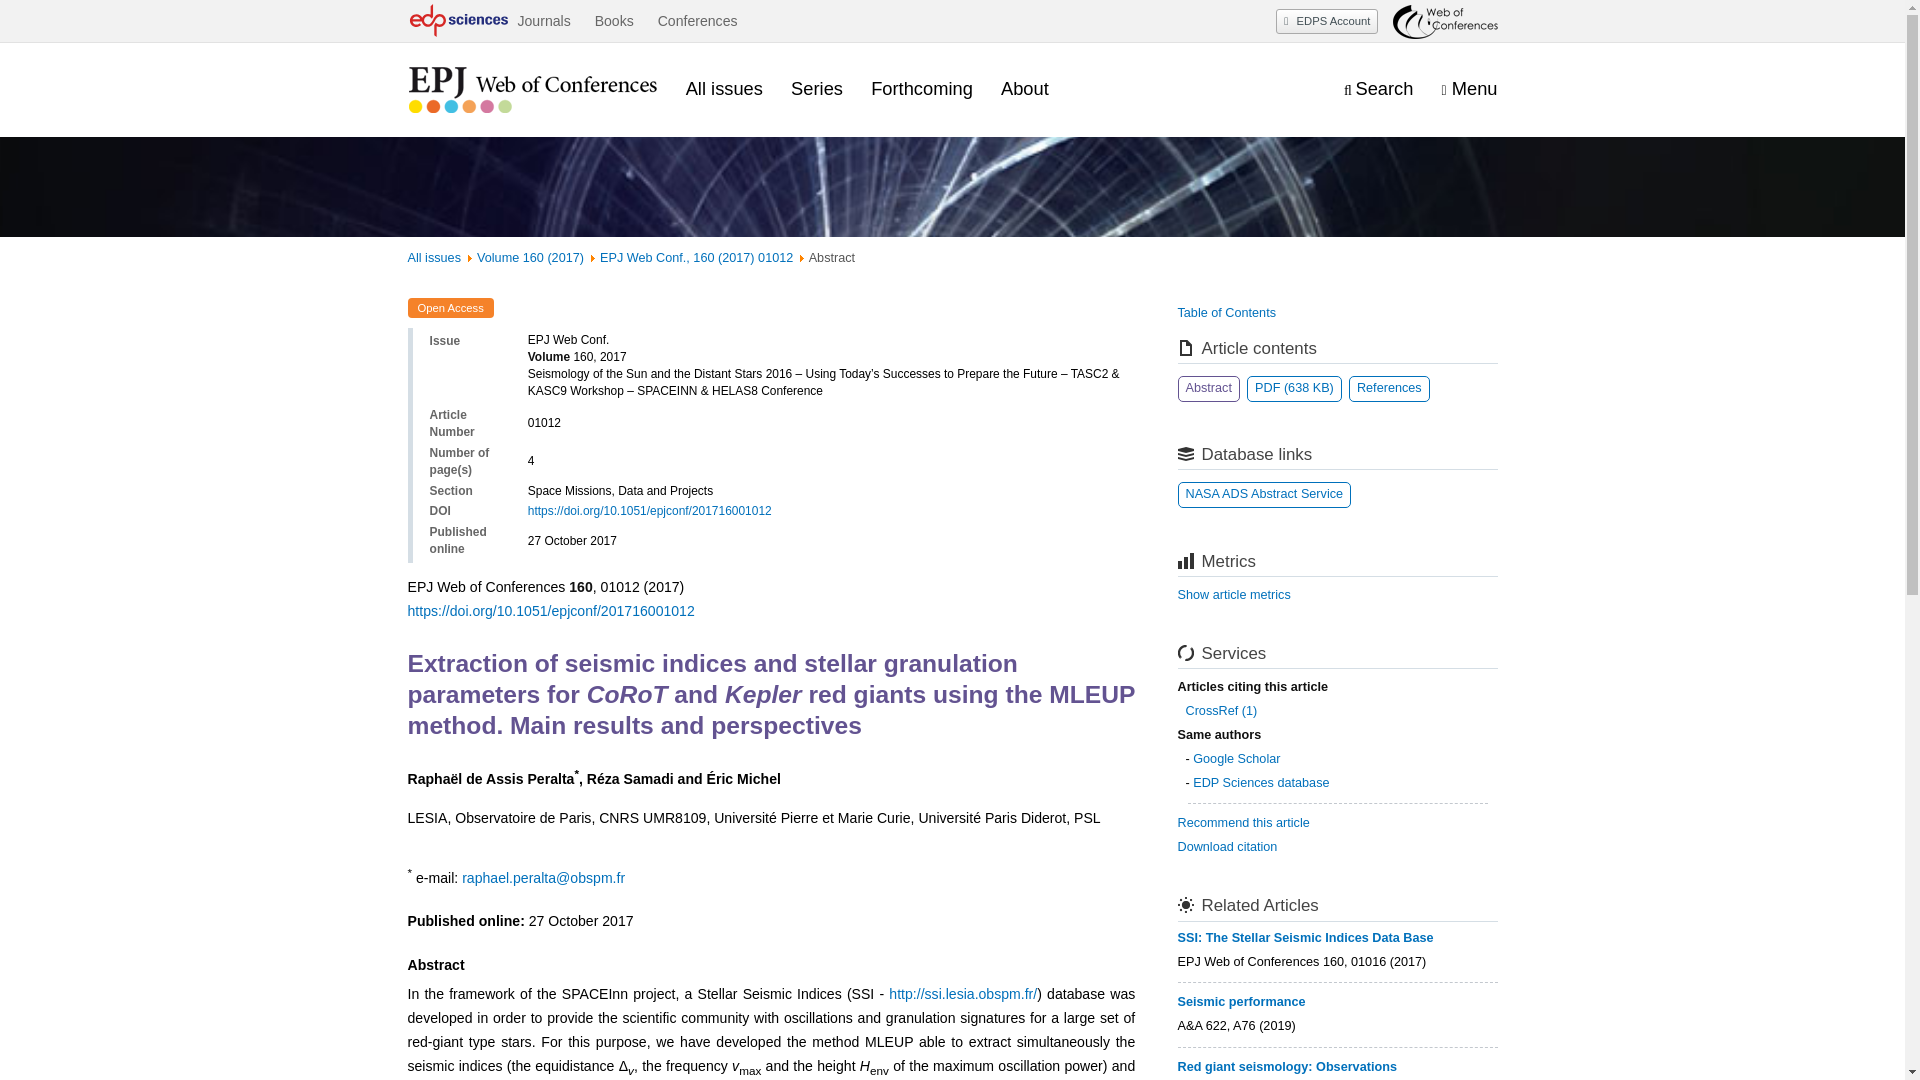  Describe the element at coordinates (1390, 388) in the screenshot. I see `References` at that location.